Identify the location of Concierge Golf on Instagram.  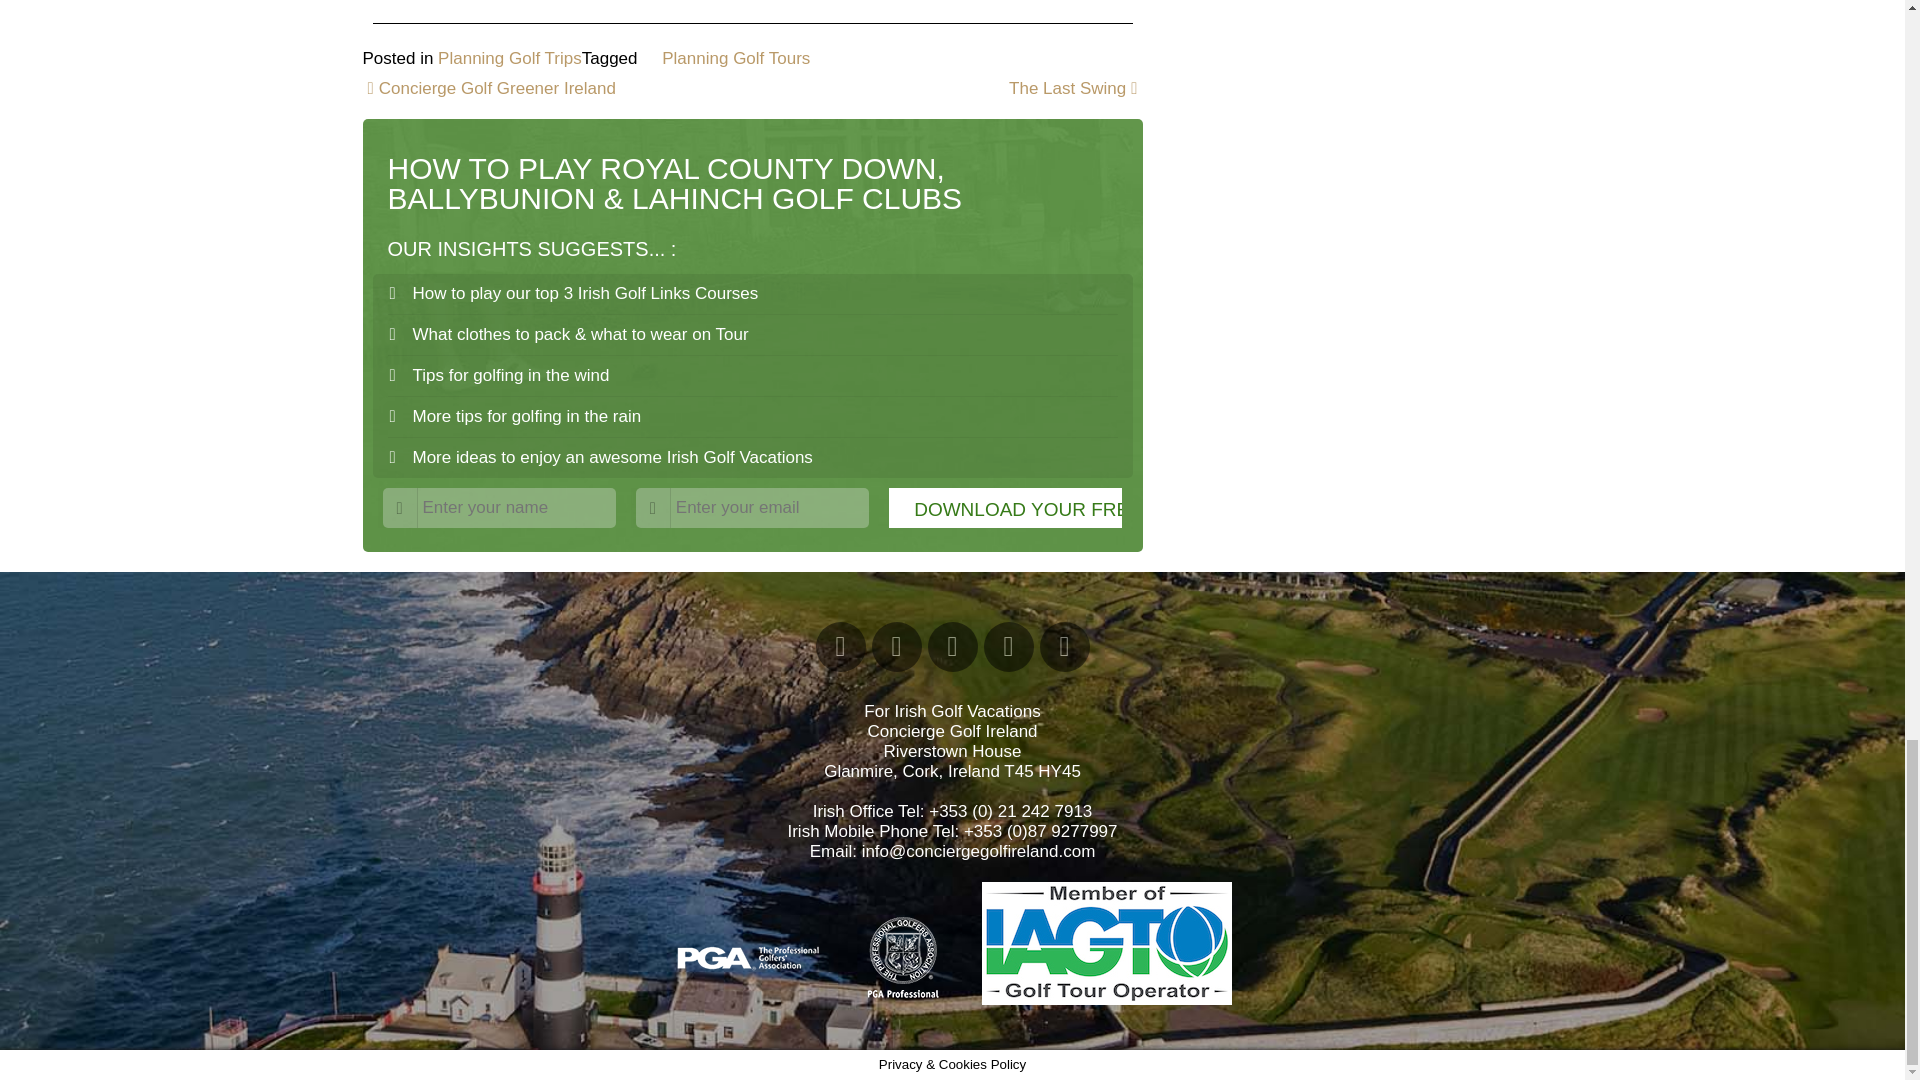
(1065, 646).